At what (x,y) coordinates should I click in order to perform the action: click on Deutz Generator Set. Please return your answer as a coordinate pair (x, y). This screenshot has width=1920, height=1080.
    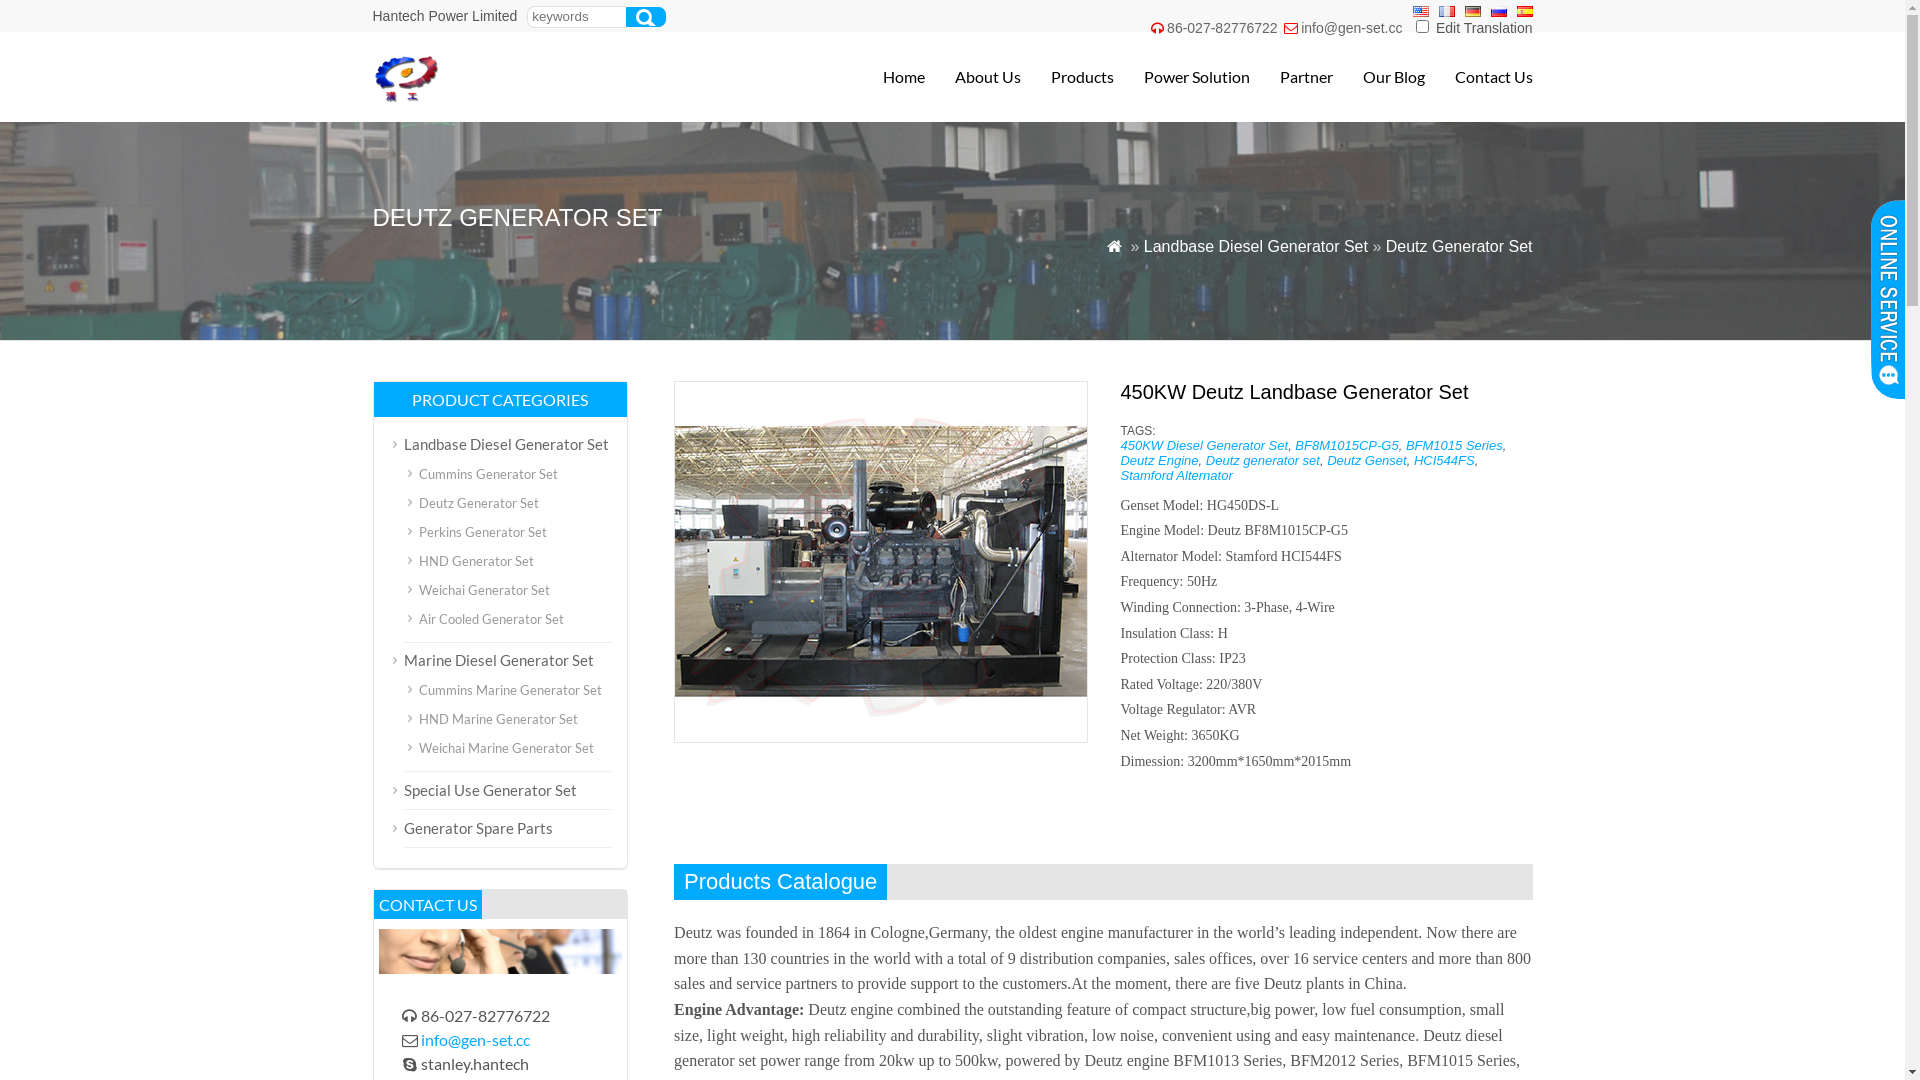
    Looking at the image, I should click on (1460, 246).